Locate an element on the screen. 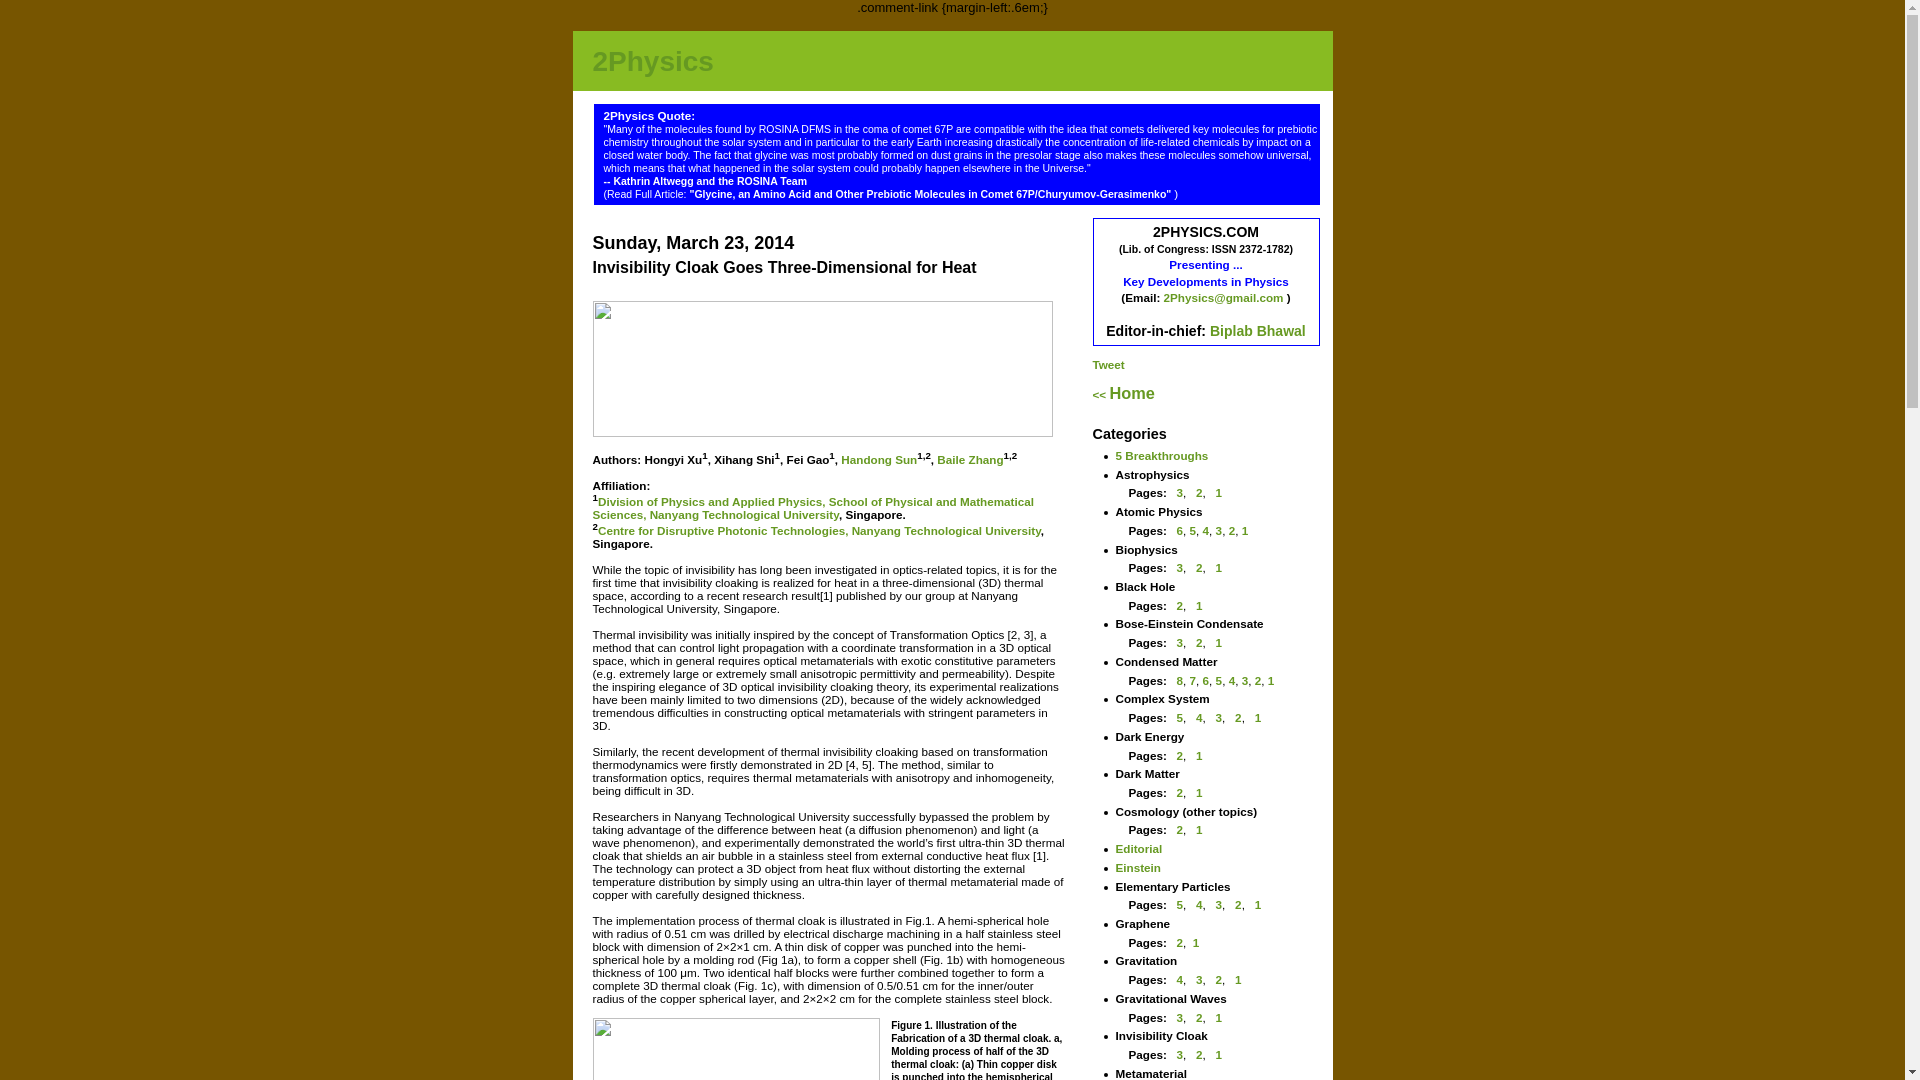 Image resolution: width=1920 pixels, height=1080 pixels. 6 is located at coordinates (1206, 680).